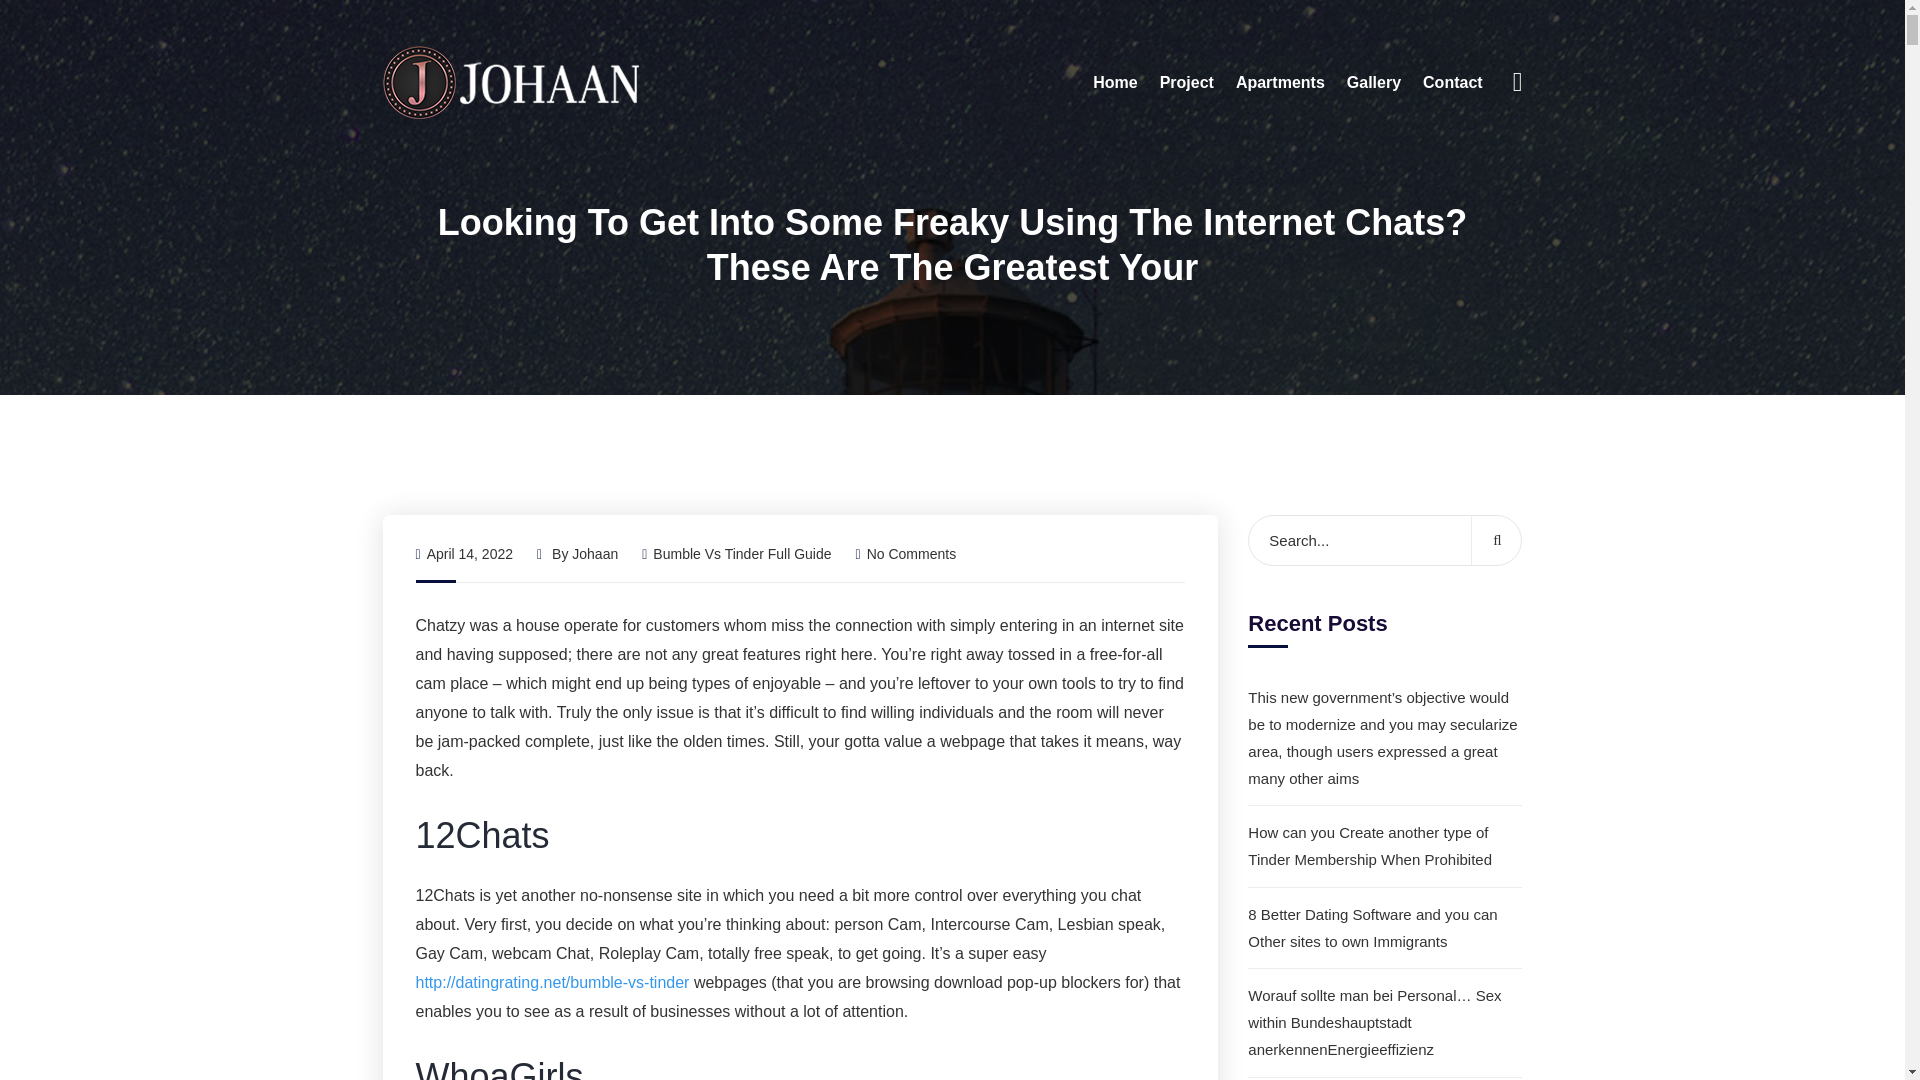  I want to click on Johaan, so click(595, 554).